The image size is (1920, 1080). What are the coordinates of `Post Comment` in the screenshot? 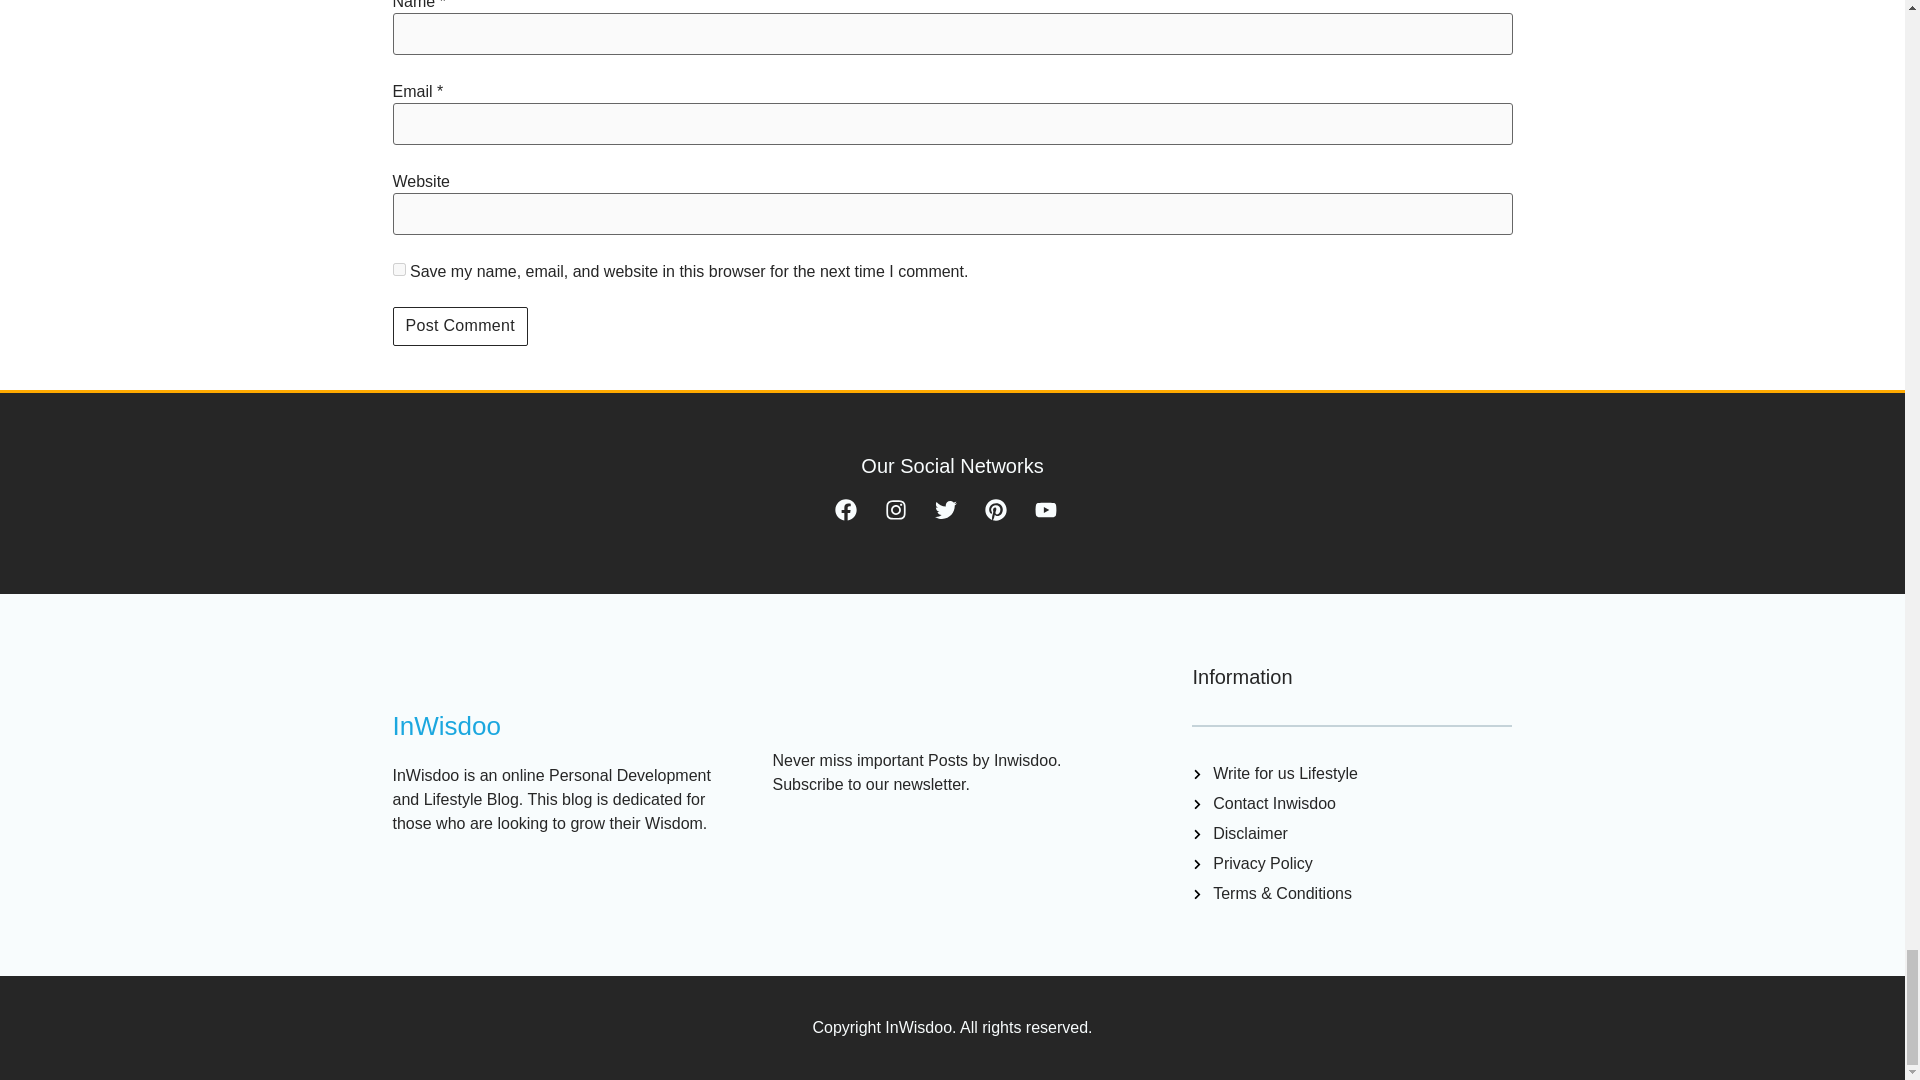 It's located at (458, 326).